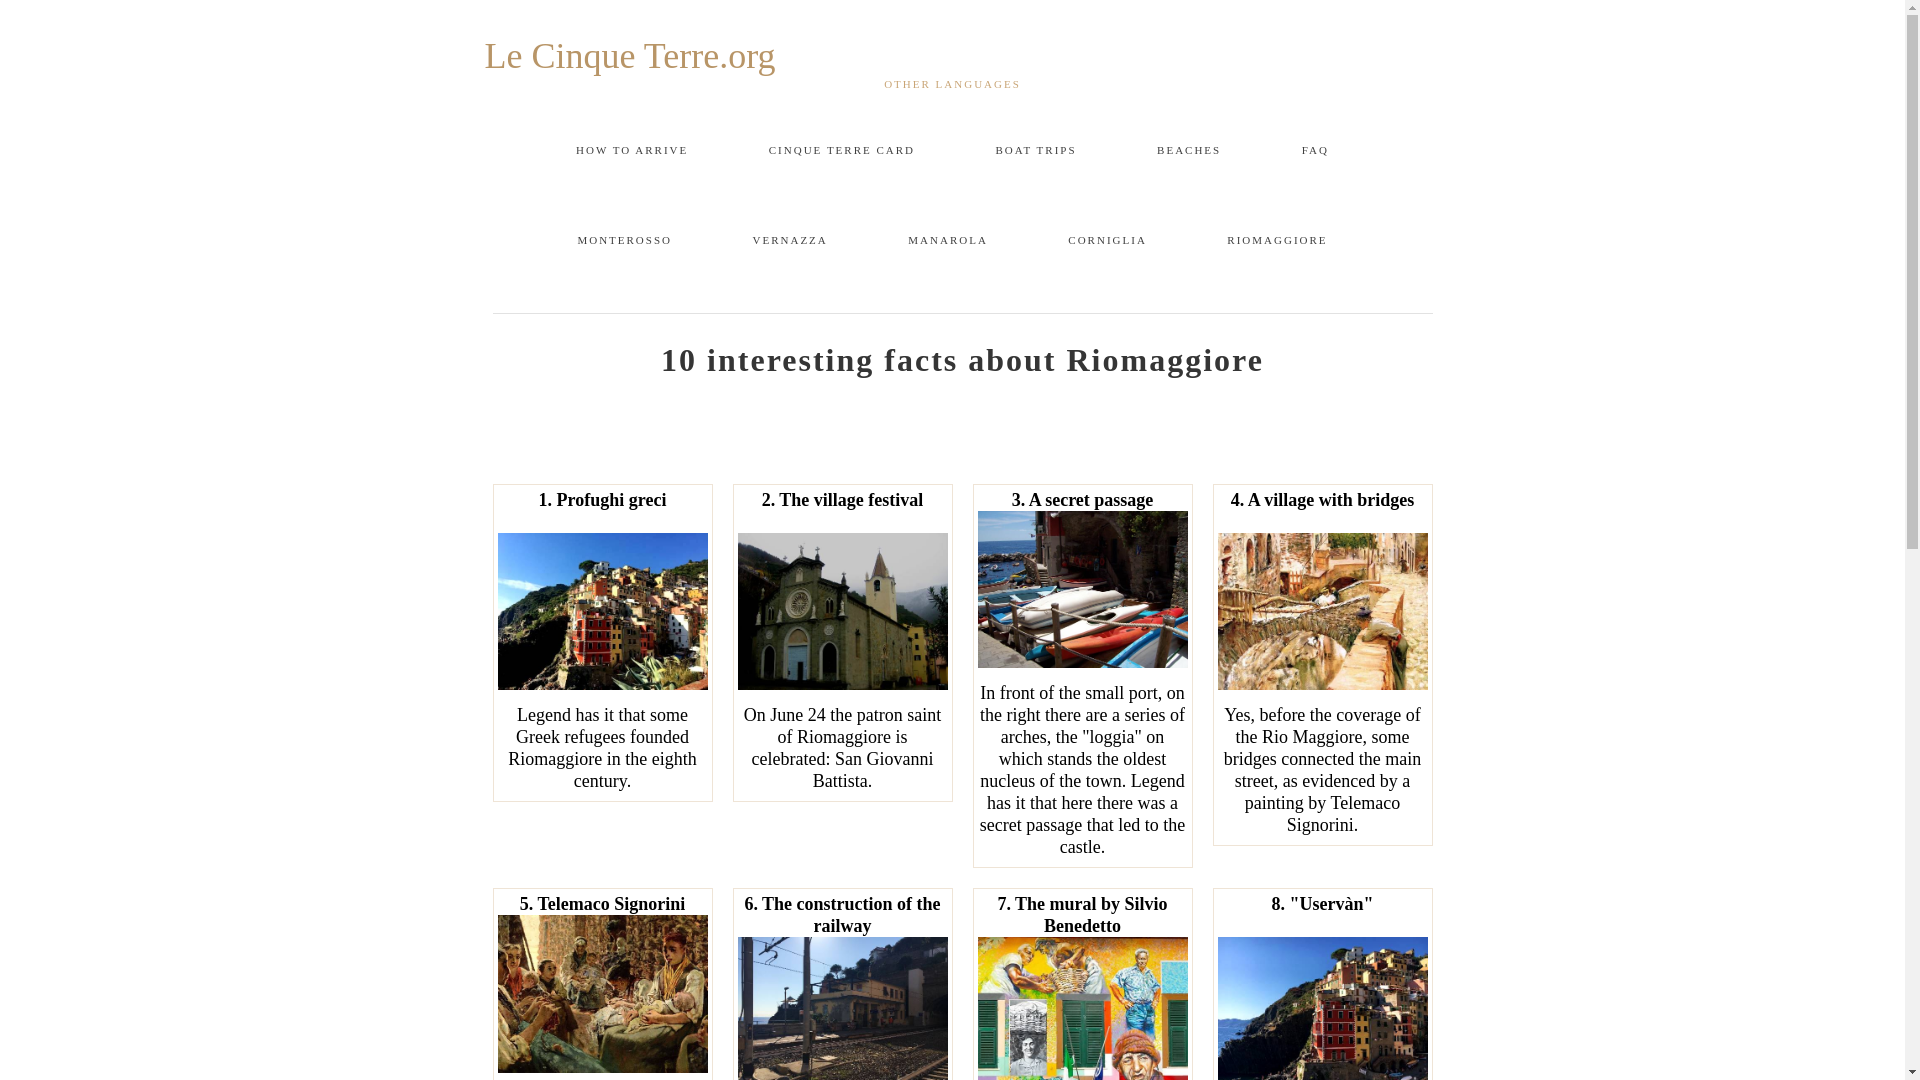 Image resolution: width=1920 pixels, height=1080 pixels. What do you see at coordinates (952, 55) in the screenshot?
I see `Le Cinque Terre.org` at bounding box center [952, 55].